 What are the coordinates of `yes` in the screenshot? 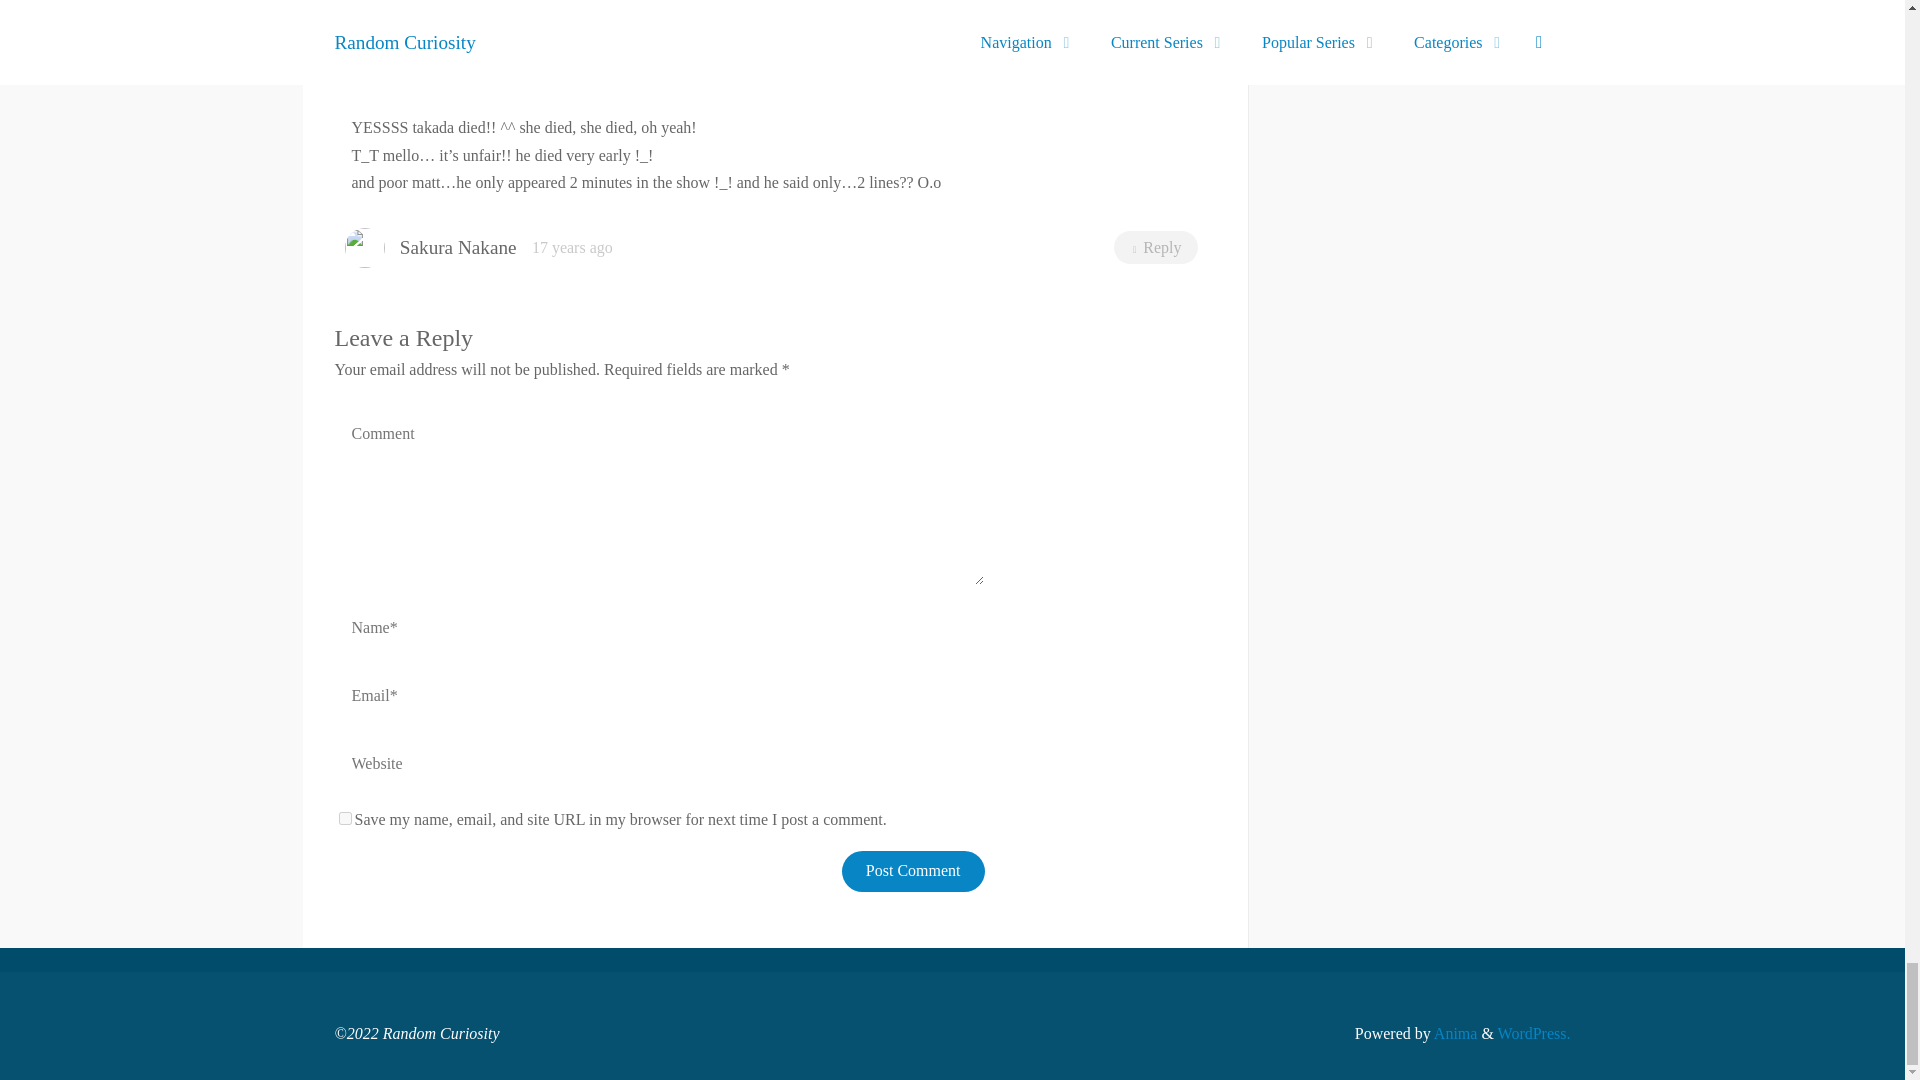 It's located at (344, 818).